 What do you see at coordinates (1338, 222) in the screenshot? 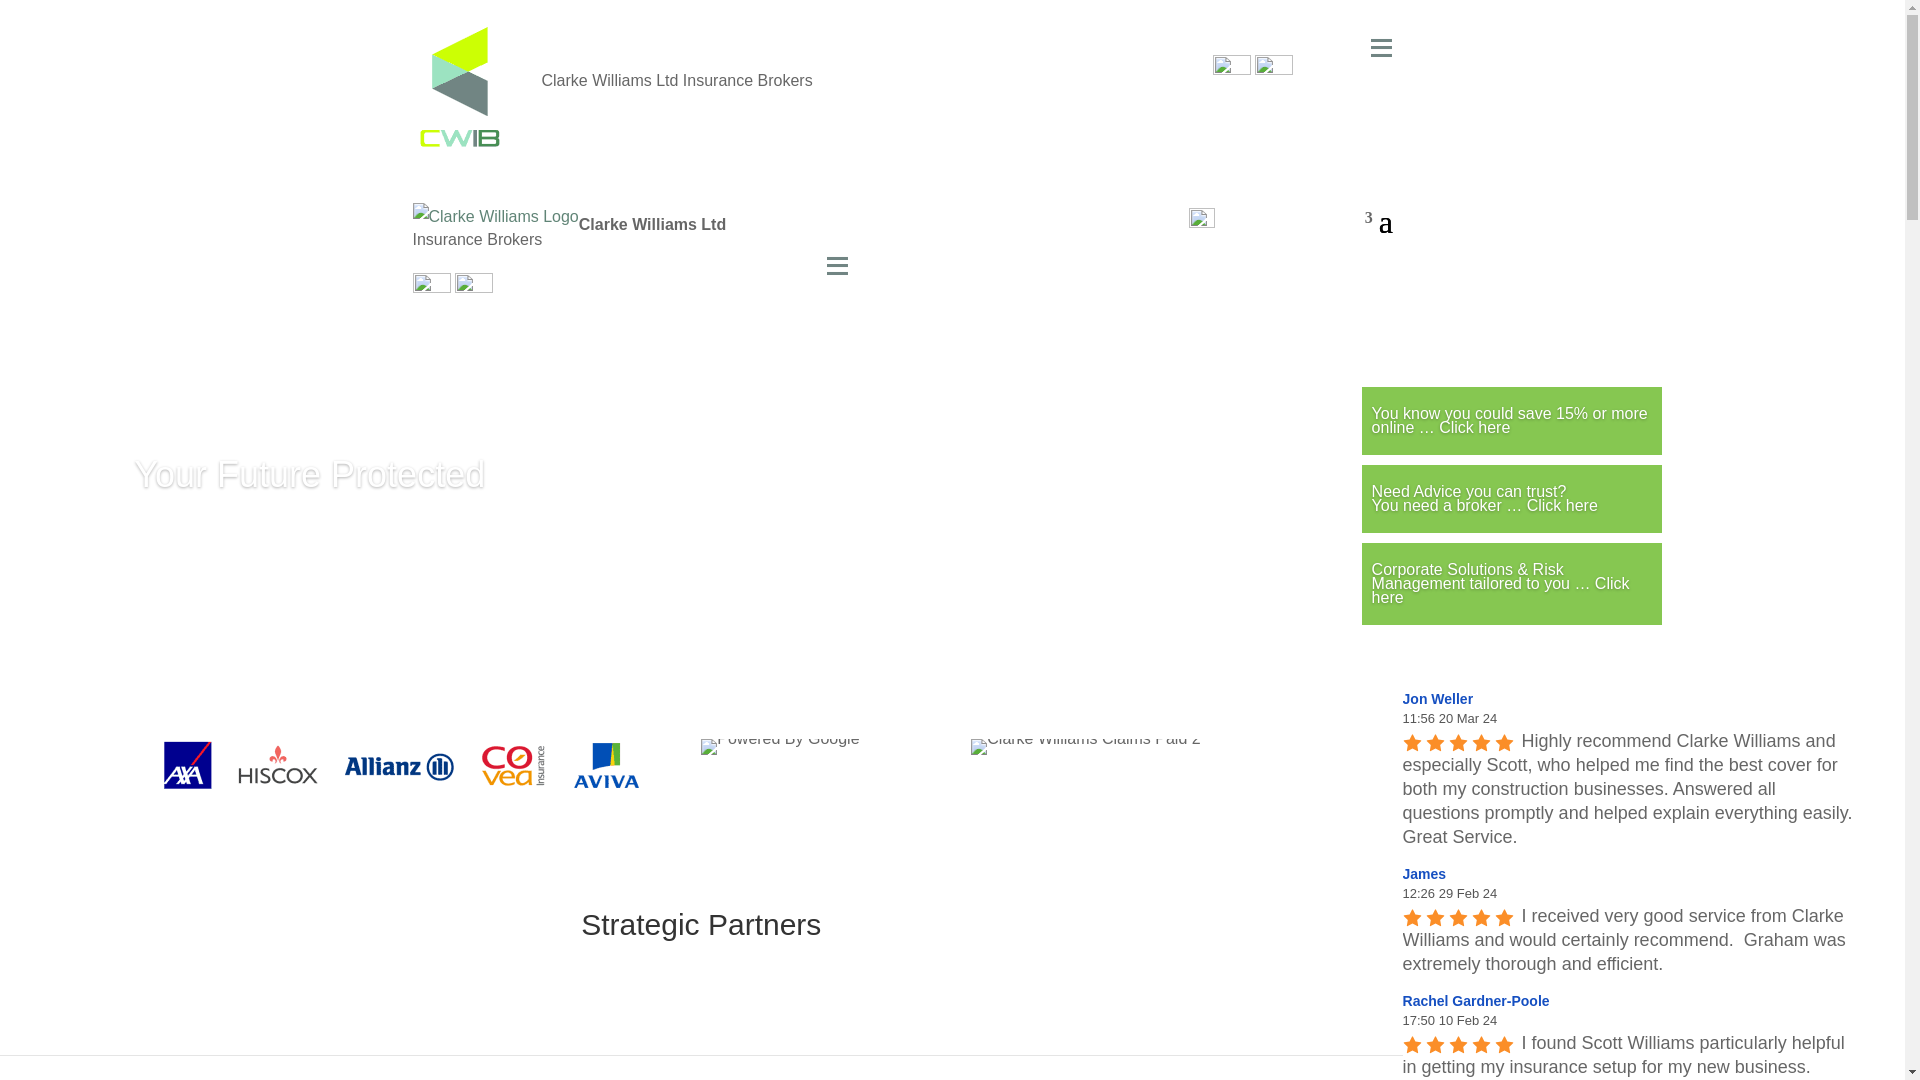
I see `CLOSE` at bounding box center [1338, 222].